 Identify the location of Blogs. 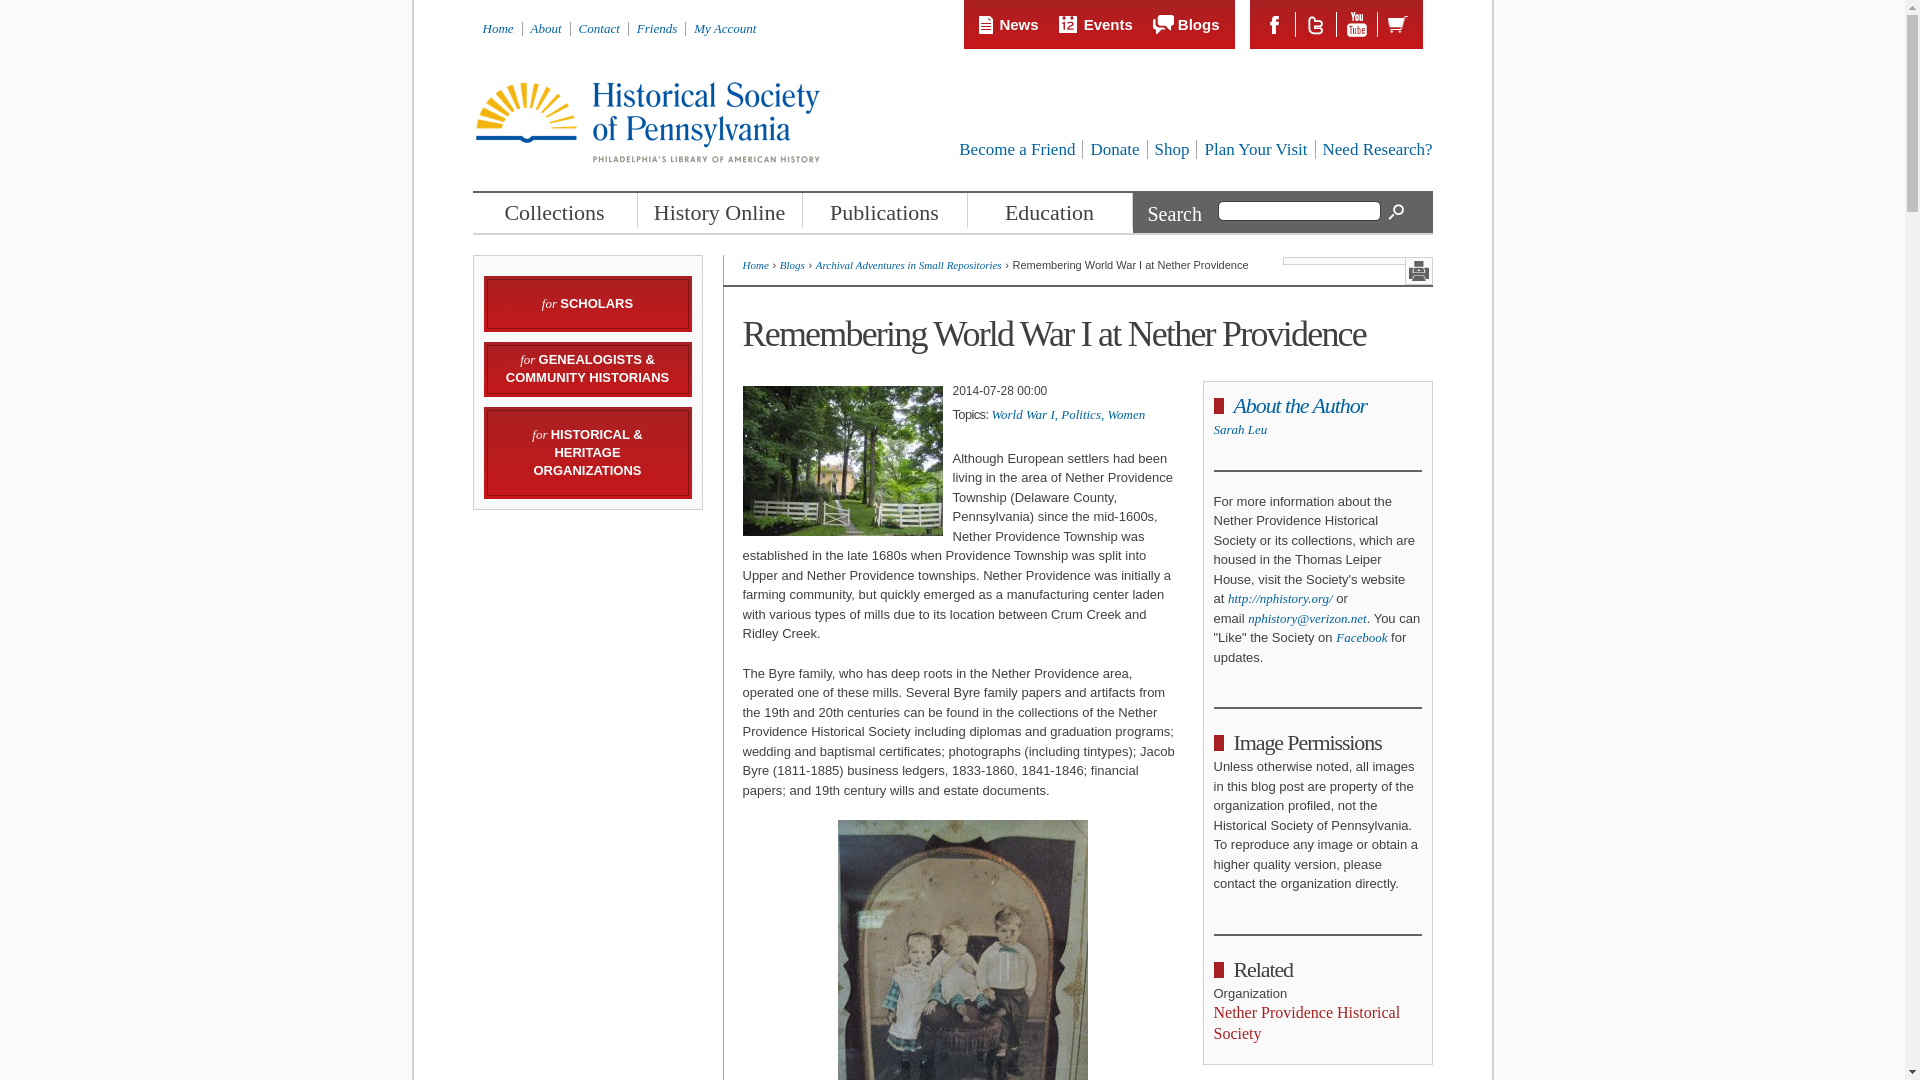
(1186, 24).